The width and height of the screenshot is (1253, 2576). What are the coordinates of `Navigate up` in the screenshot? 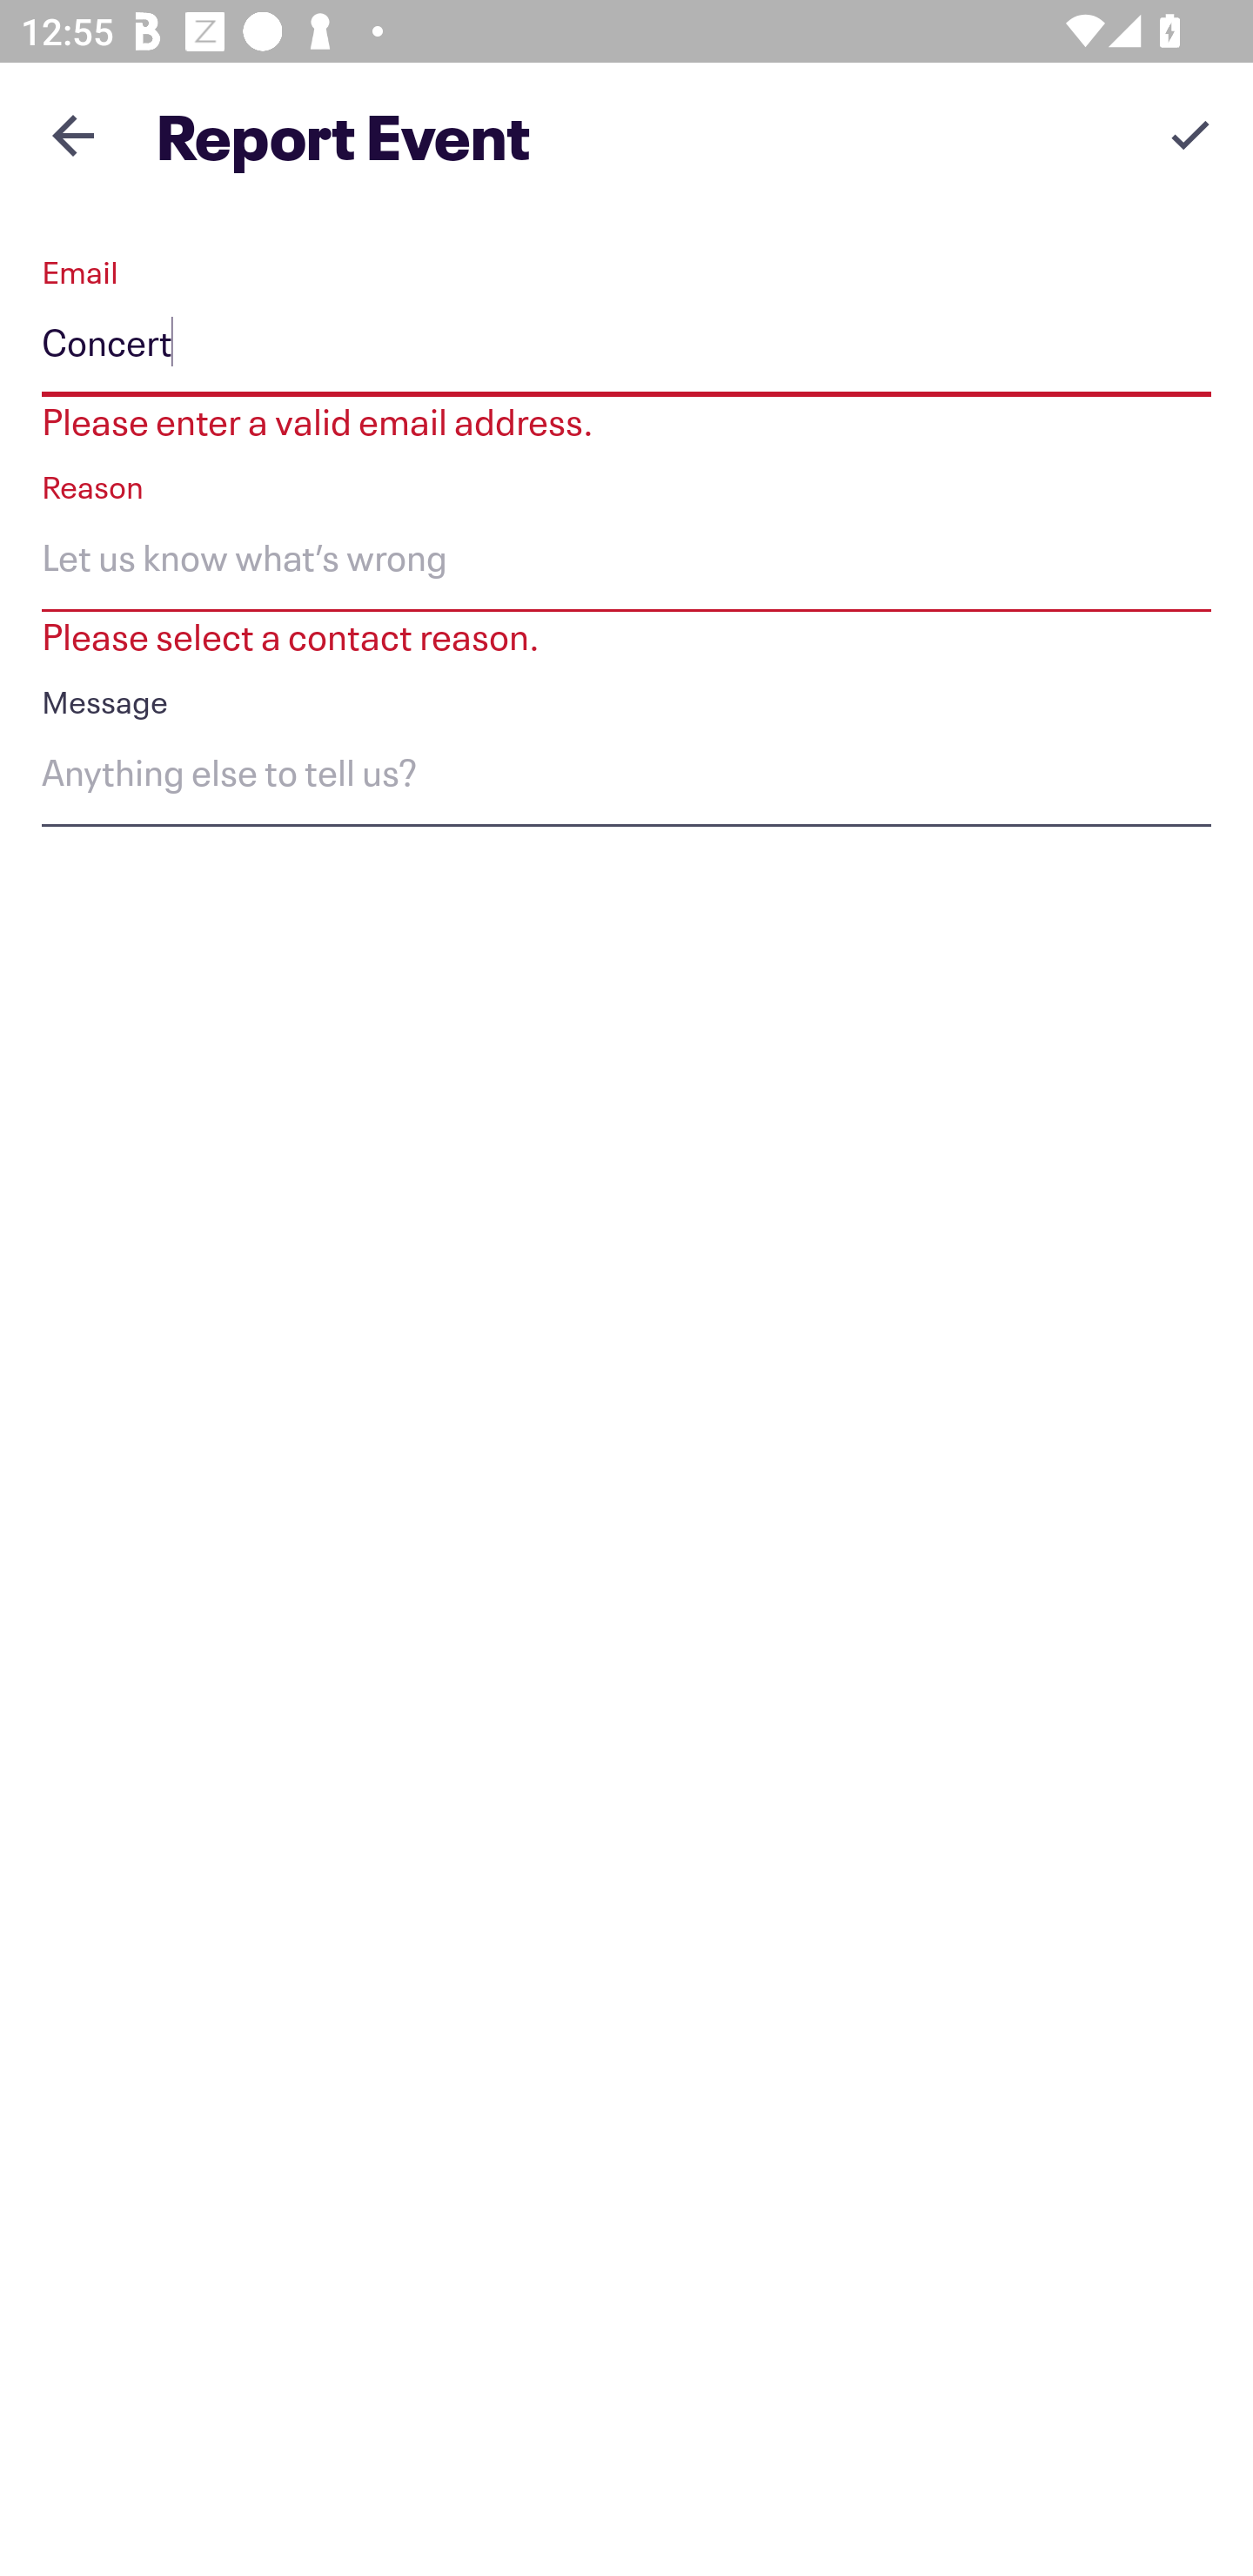 It's located at (73, 135).